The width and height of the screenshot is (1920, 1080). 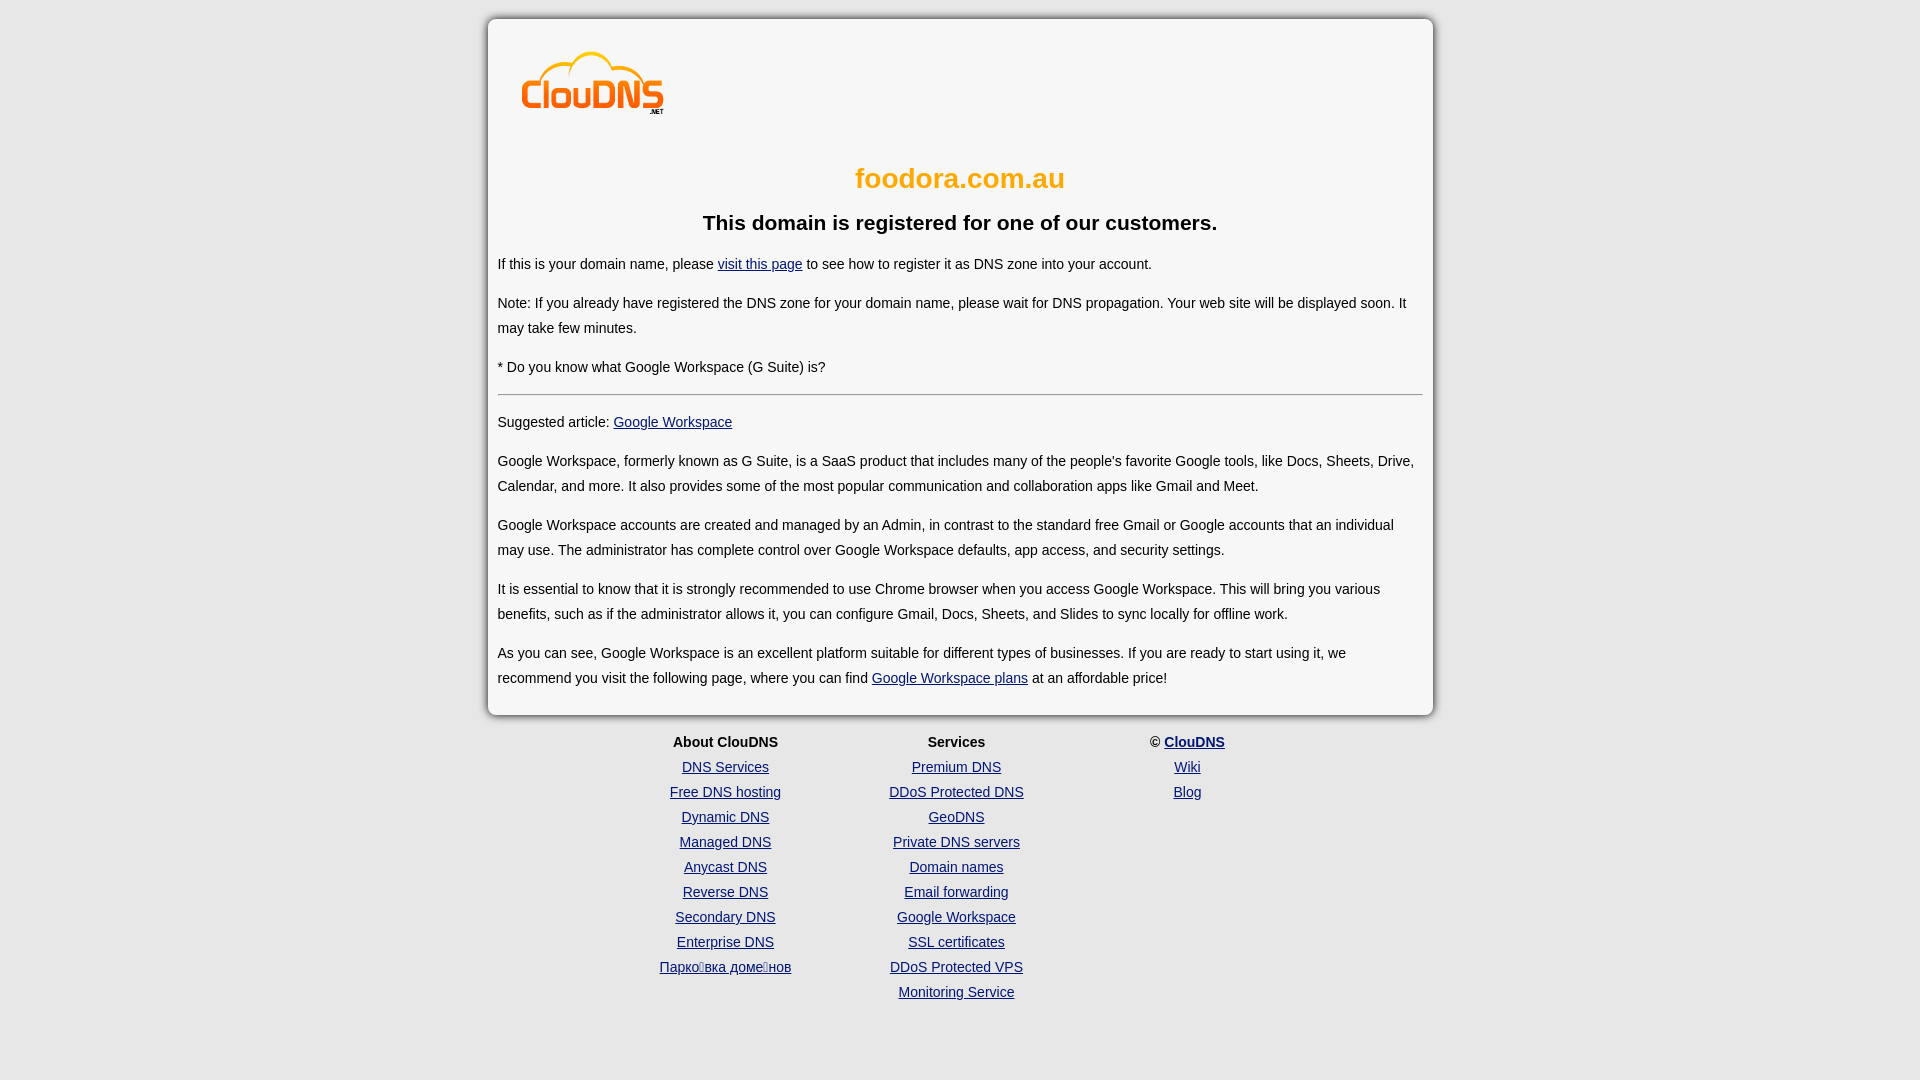 I want to click on GeoDNS, so click(x=956, y=817).